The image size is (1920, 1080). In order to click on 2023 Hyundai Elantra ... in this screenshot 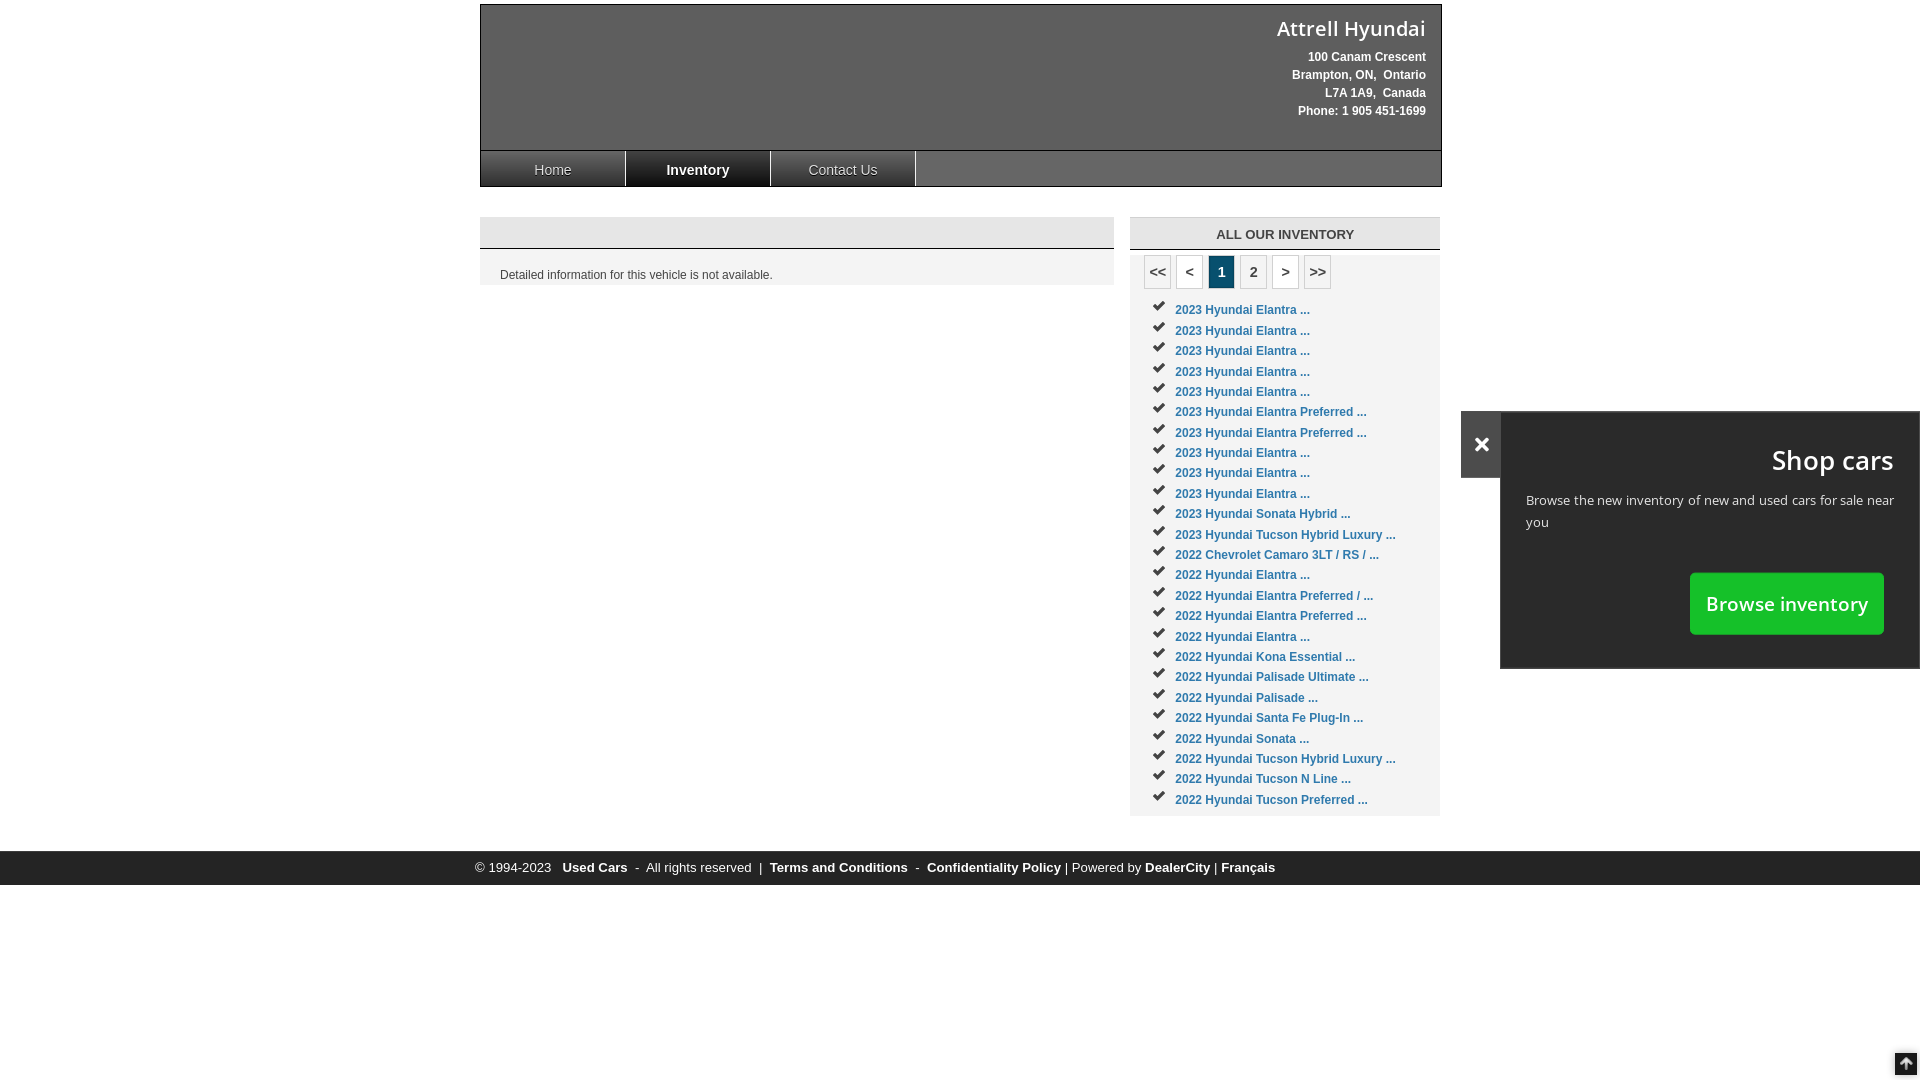, I will do `click(1242, 473)`.